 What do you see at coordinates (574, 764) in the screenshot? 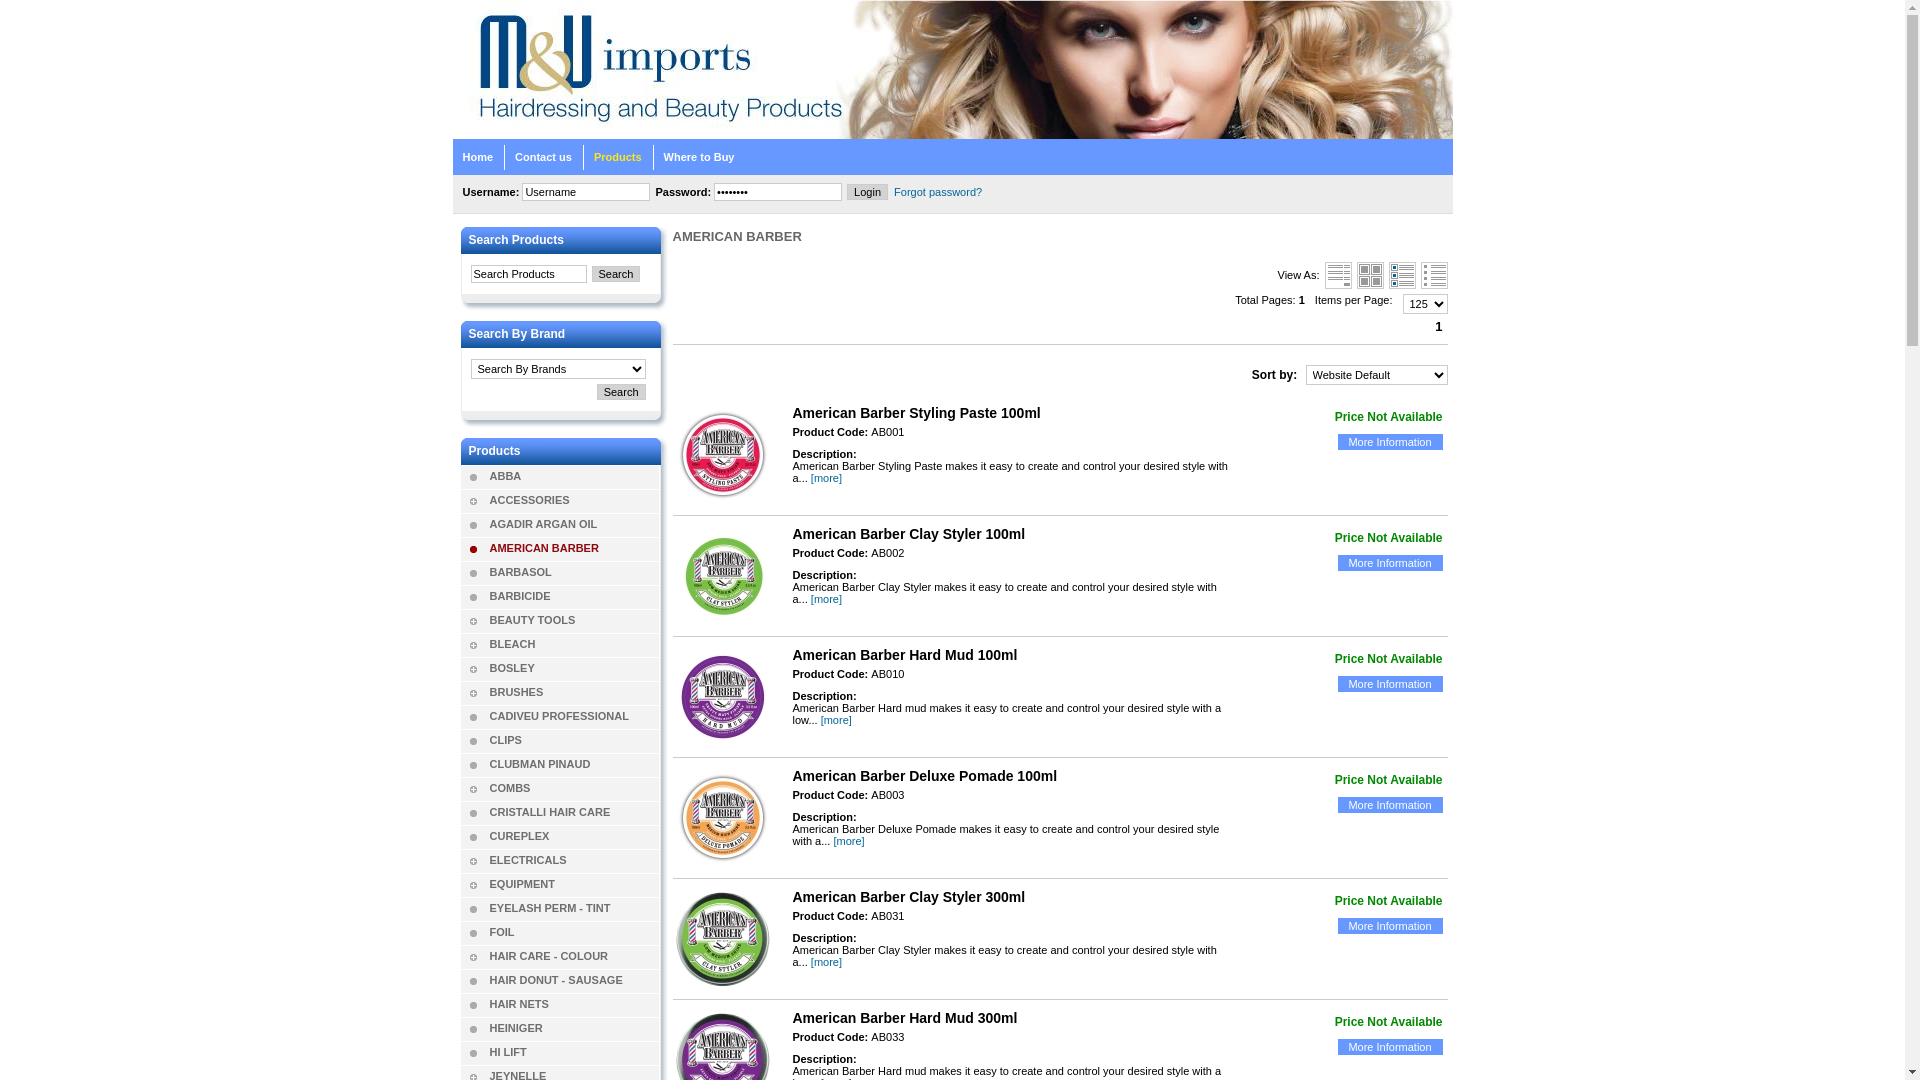
I see `CLUBMAN PINAUD` at bounding box center [574, 764].